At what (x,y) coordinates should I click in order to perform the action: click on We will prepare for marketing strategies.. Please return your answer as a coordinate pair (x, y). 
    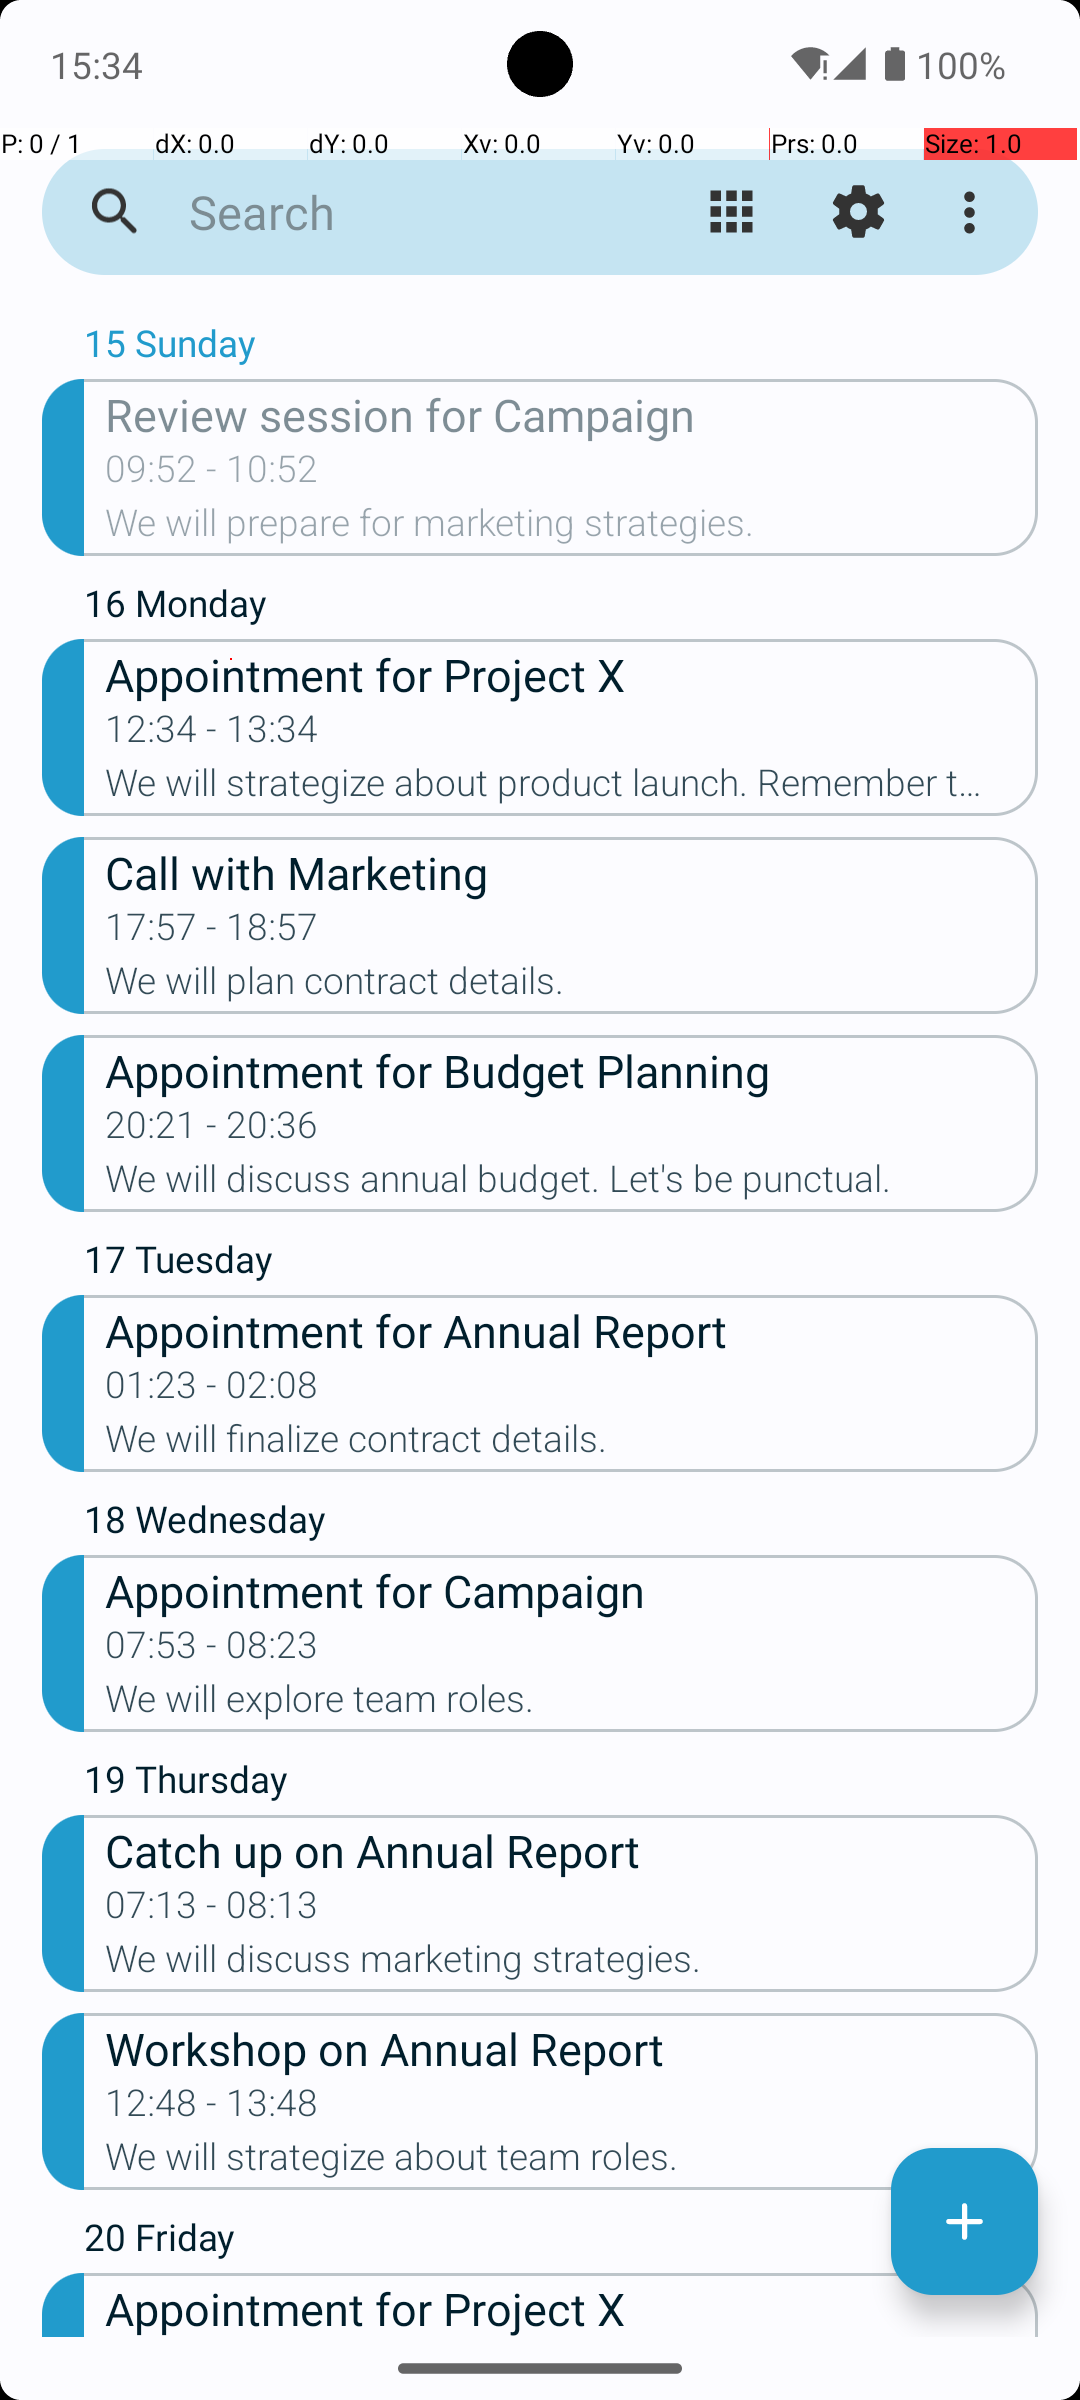
    Looking at the image, I should click on (572, 529).